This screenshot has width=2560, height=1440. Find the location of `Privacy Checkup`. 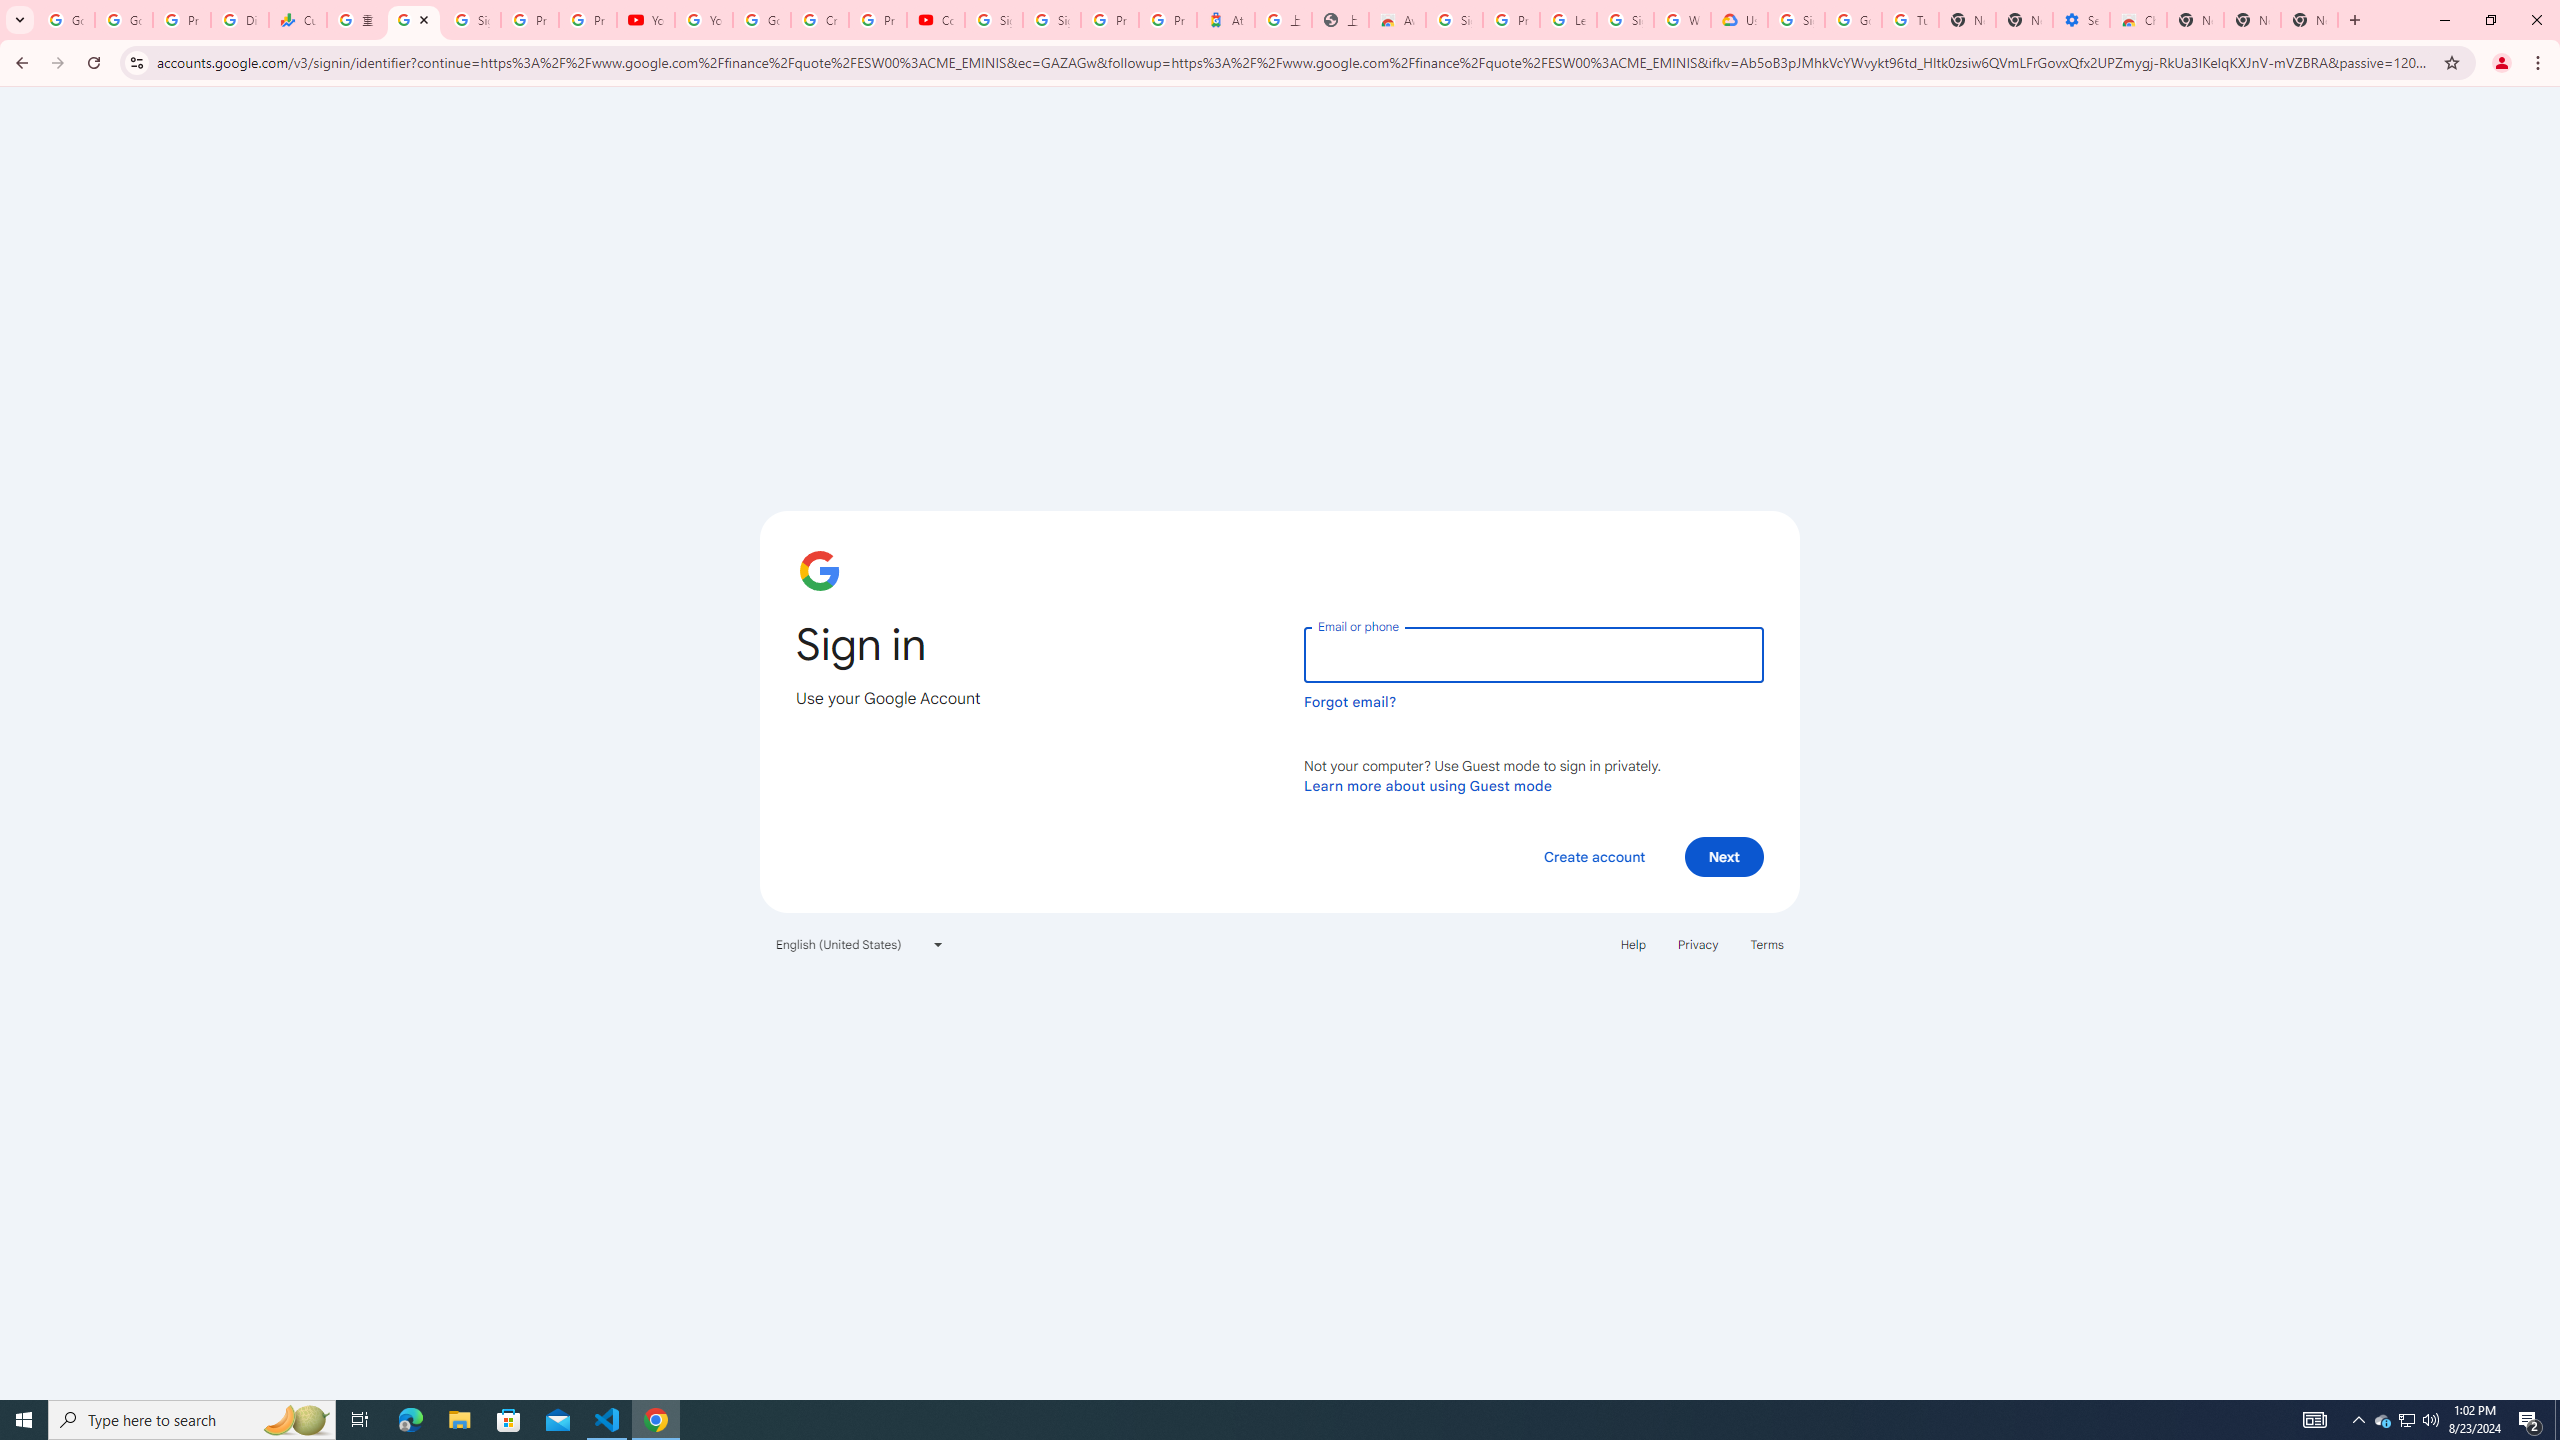

Privacy Checkup is located at coordinates (588, 20).